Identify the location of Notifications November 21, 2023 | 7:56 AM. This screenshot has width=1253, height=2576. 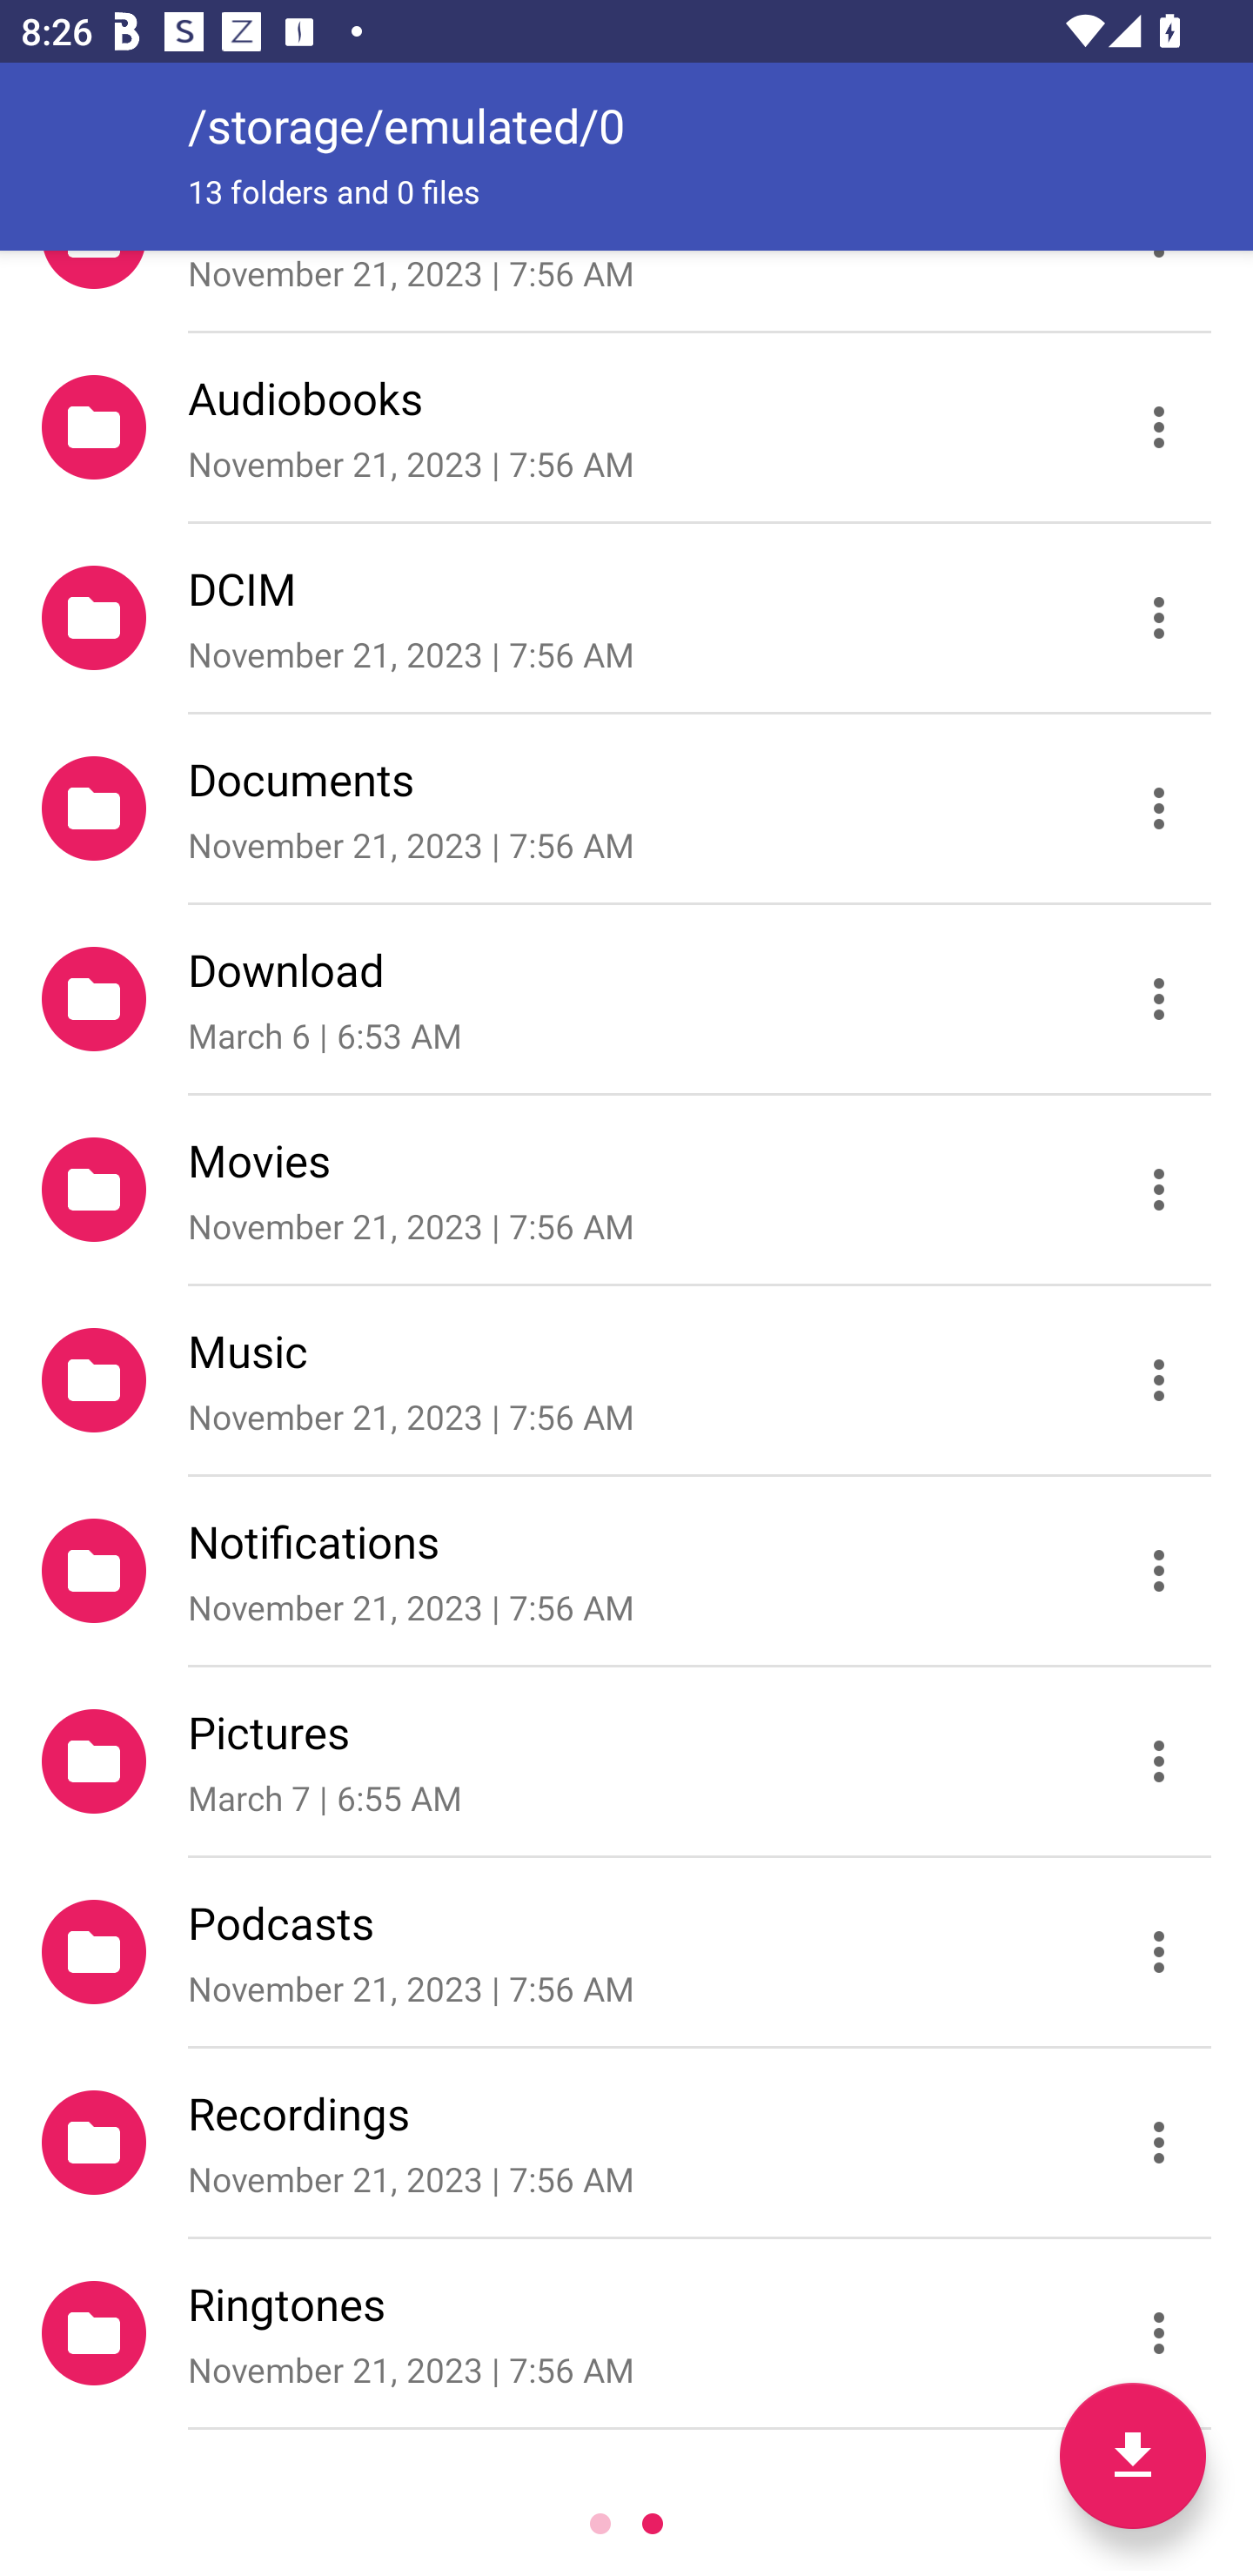
(626, 1570).